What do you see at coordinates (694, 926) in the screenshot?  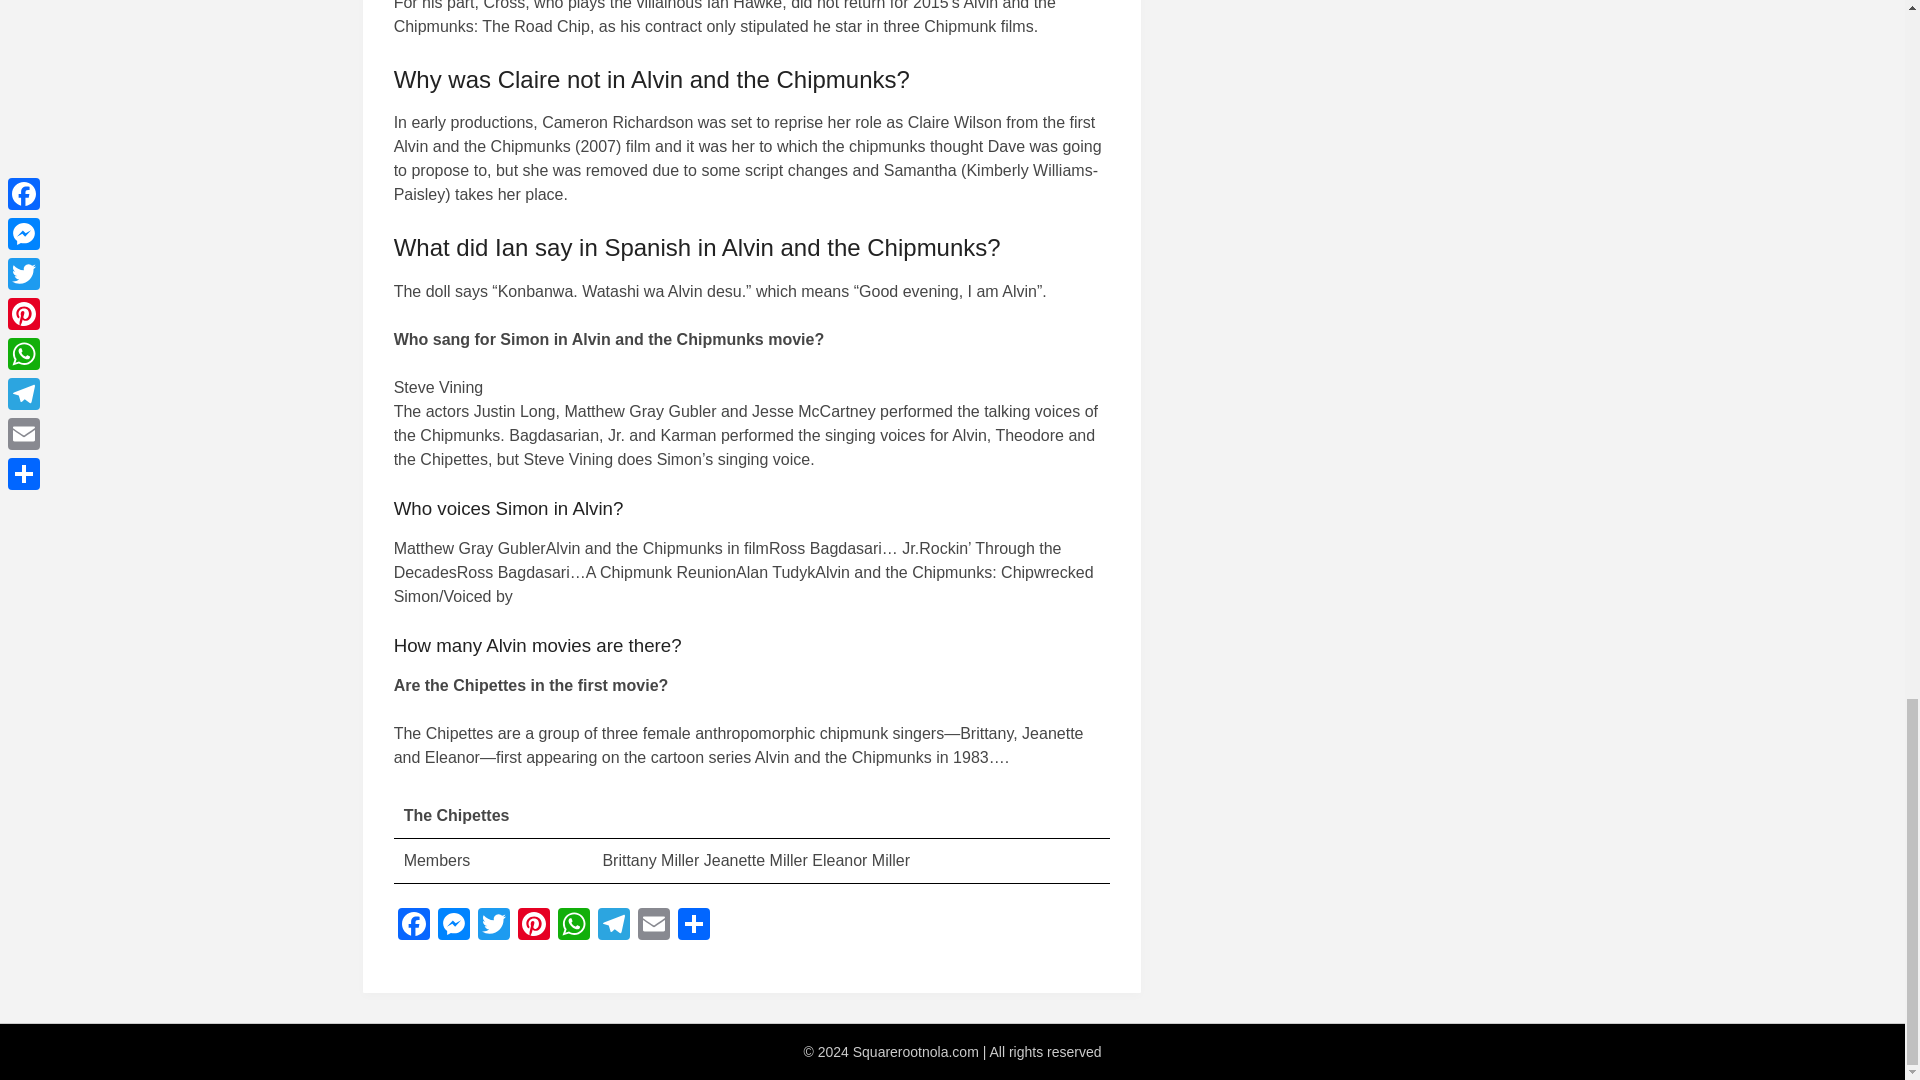 I see `Share` at bounding box center [694, 926].